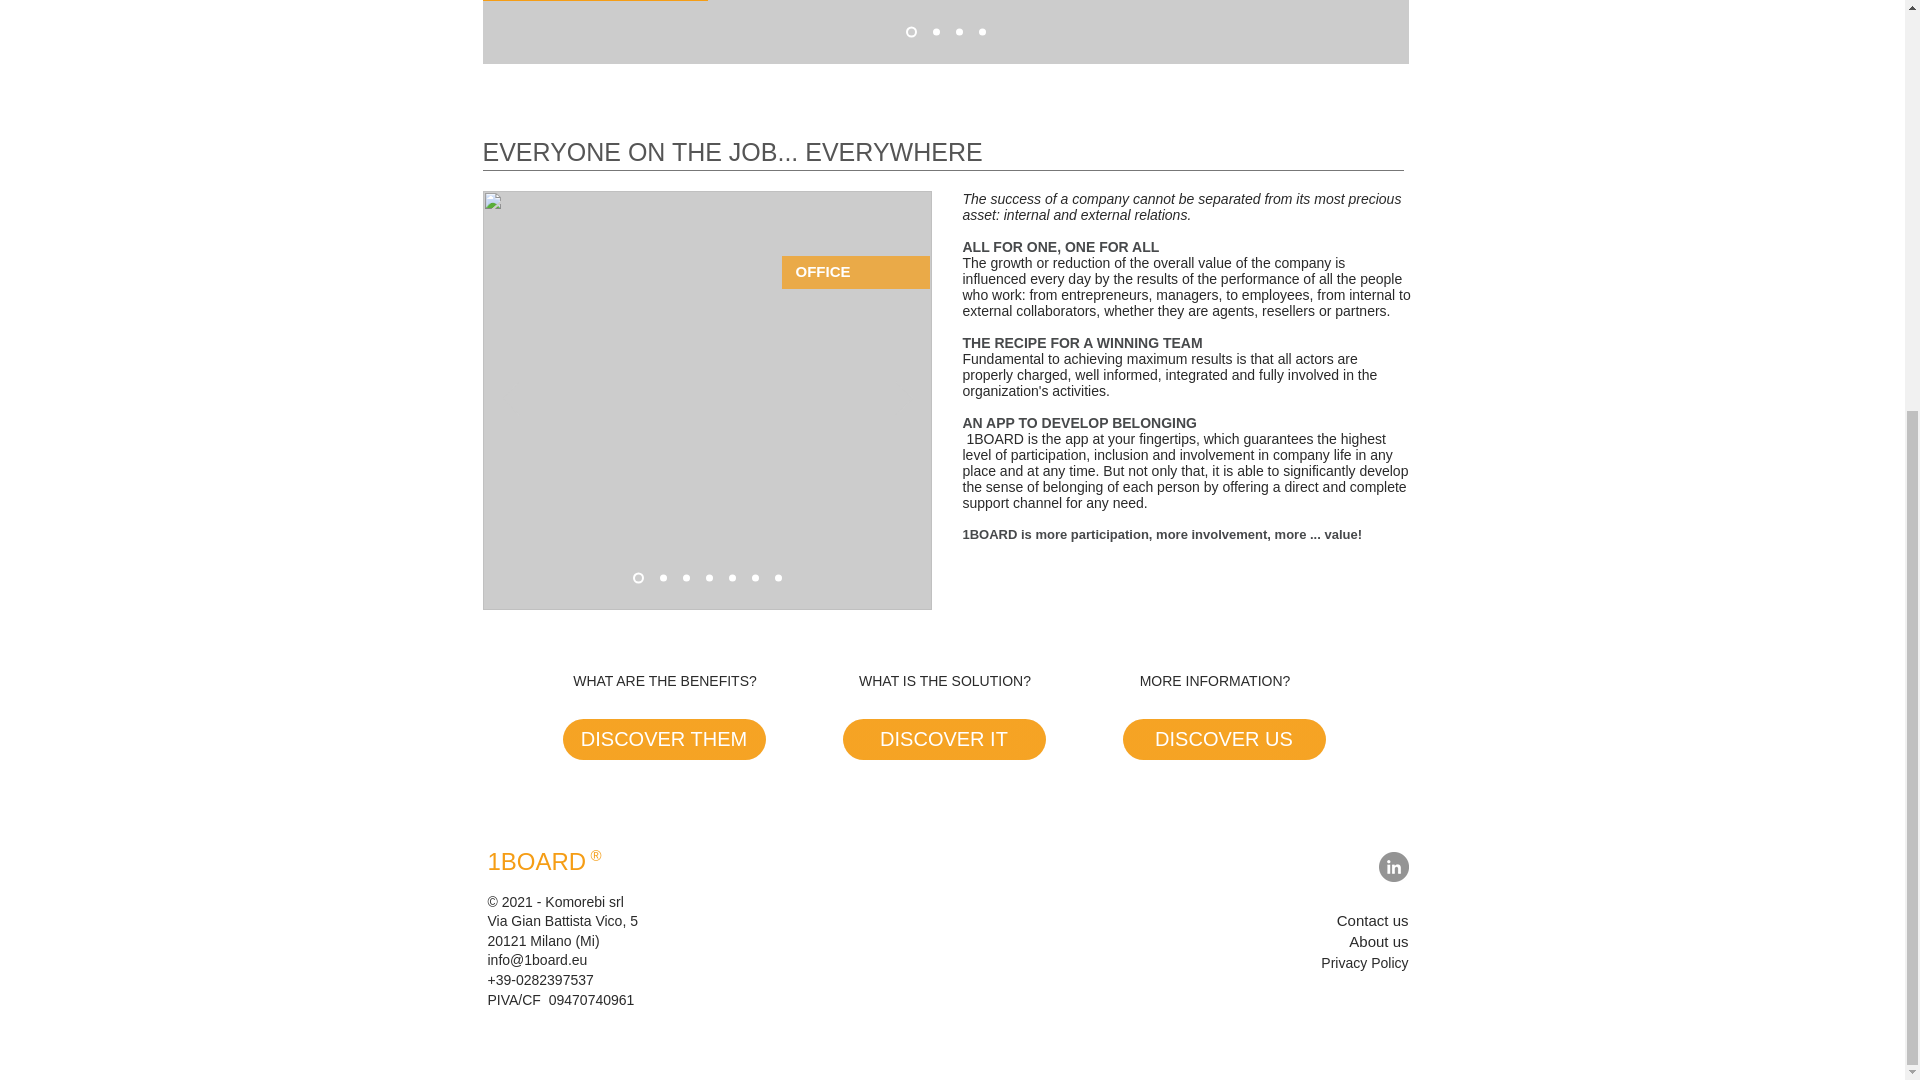  Describe the element at coordinates (1378, 942) in the screenshot. I see `About us` at that location.